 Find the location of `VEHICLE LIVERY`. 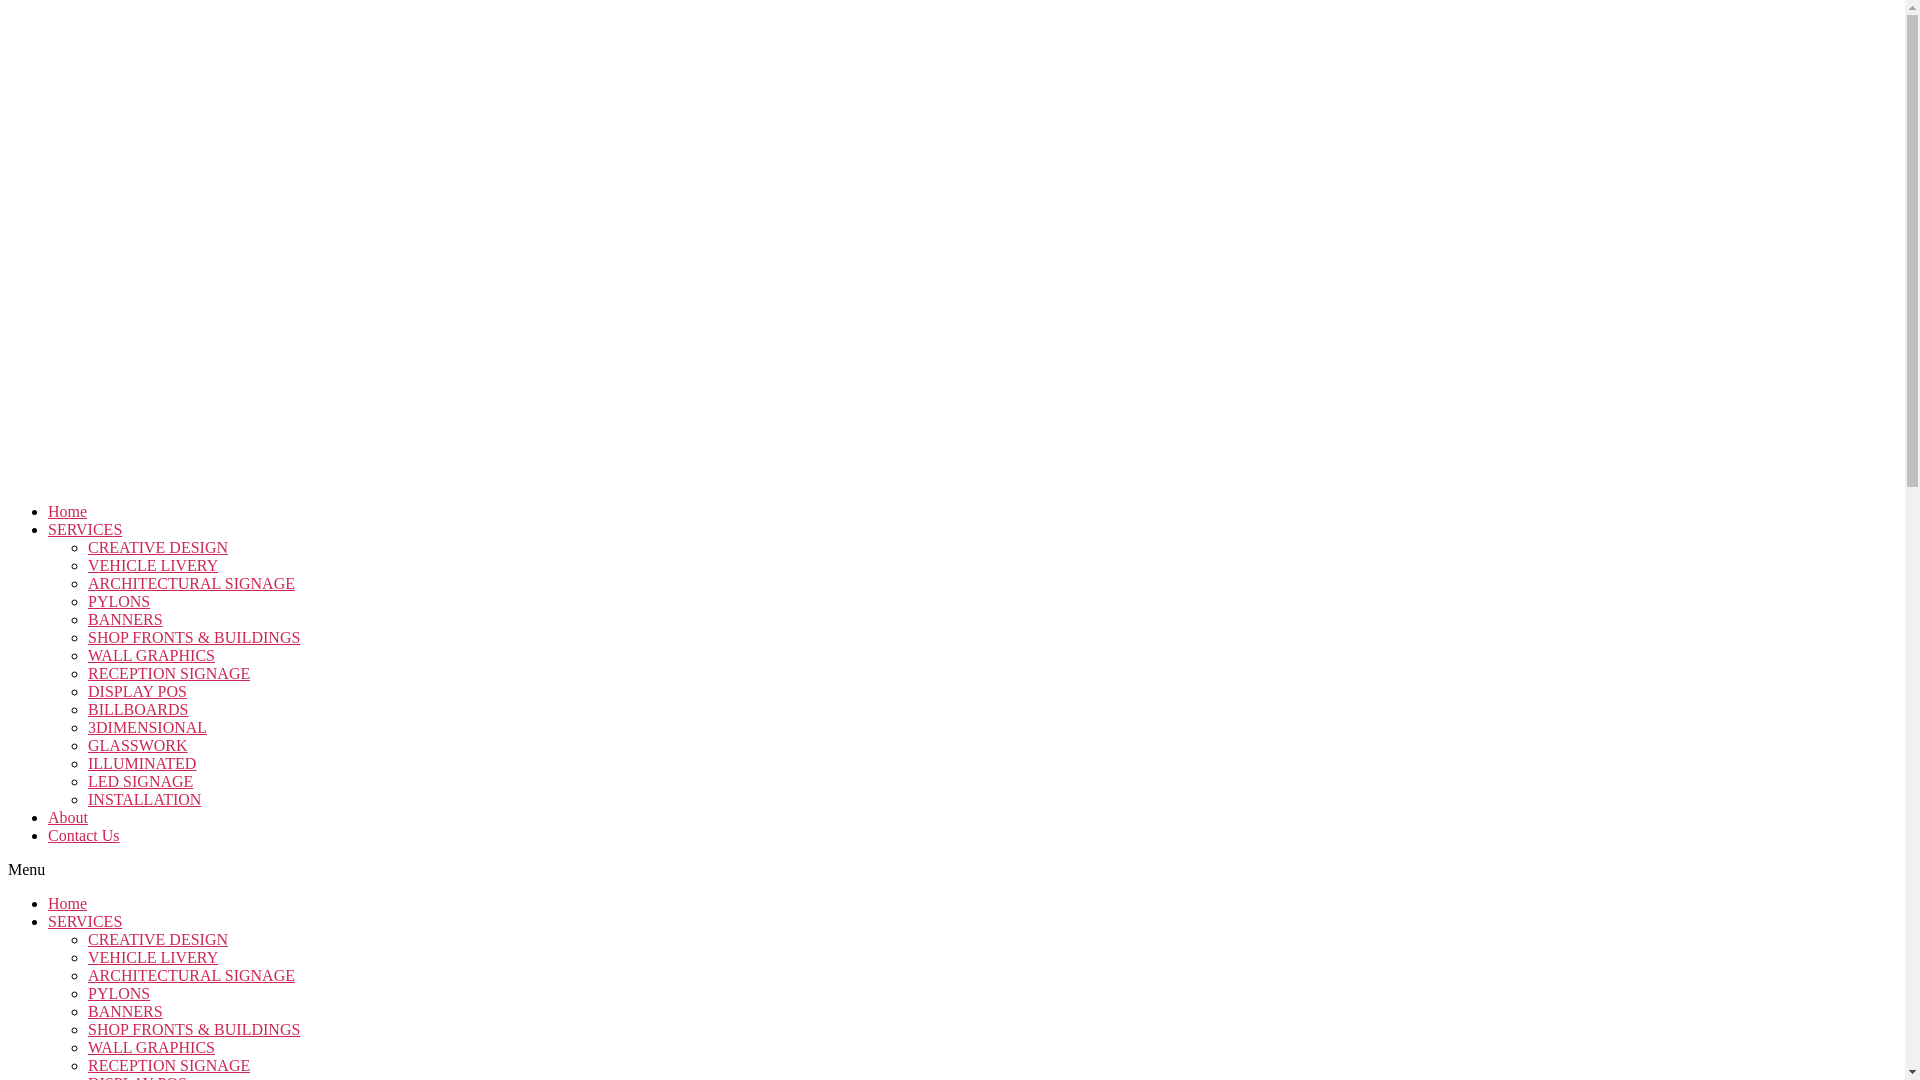

VEHICLE LIVERY is located at coordinates (154, 566).